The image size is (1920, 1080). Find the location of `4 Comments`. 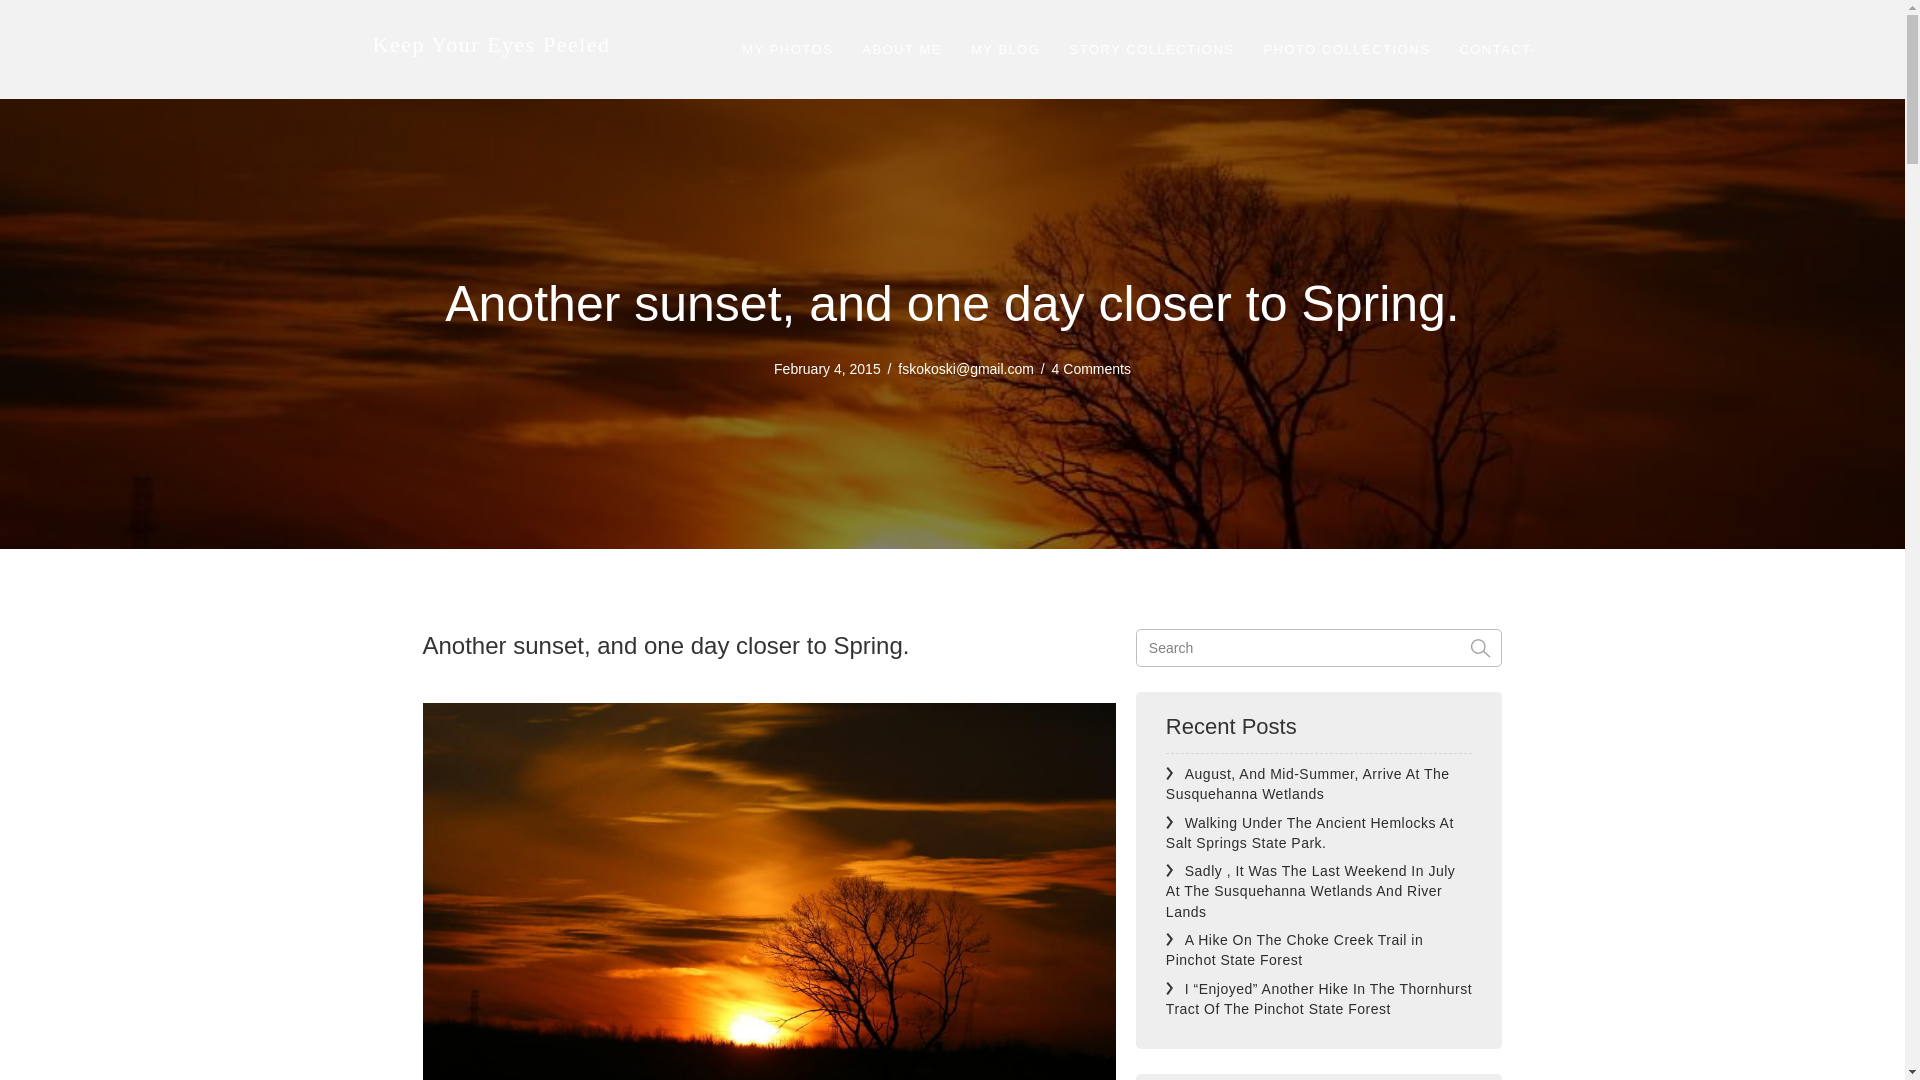

4 Comments is located at coordinates (1091, 368).